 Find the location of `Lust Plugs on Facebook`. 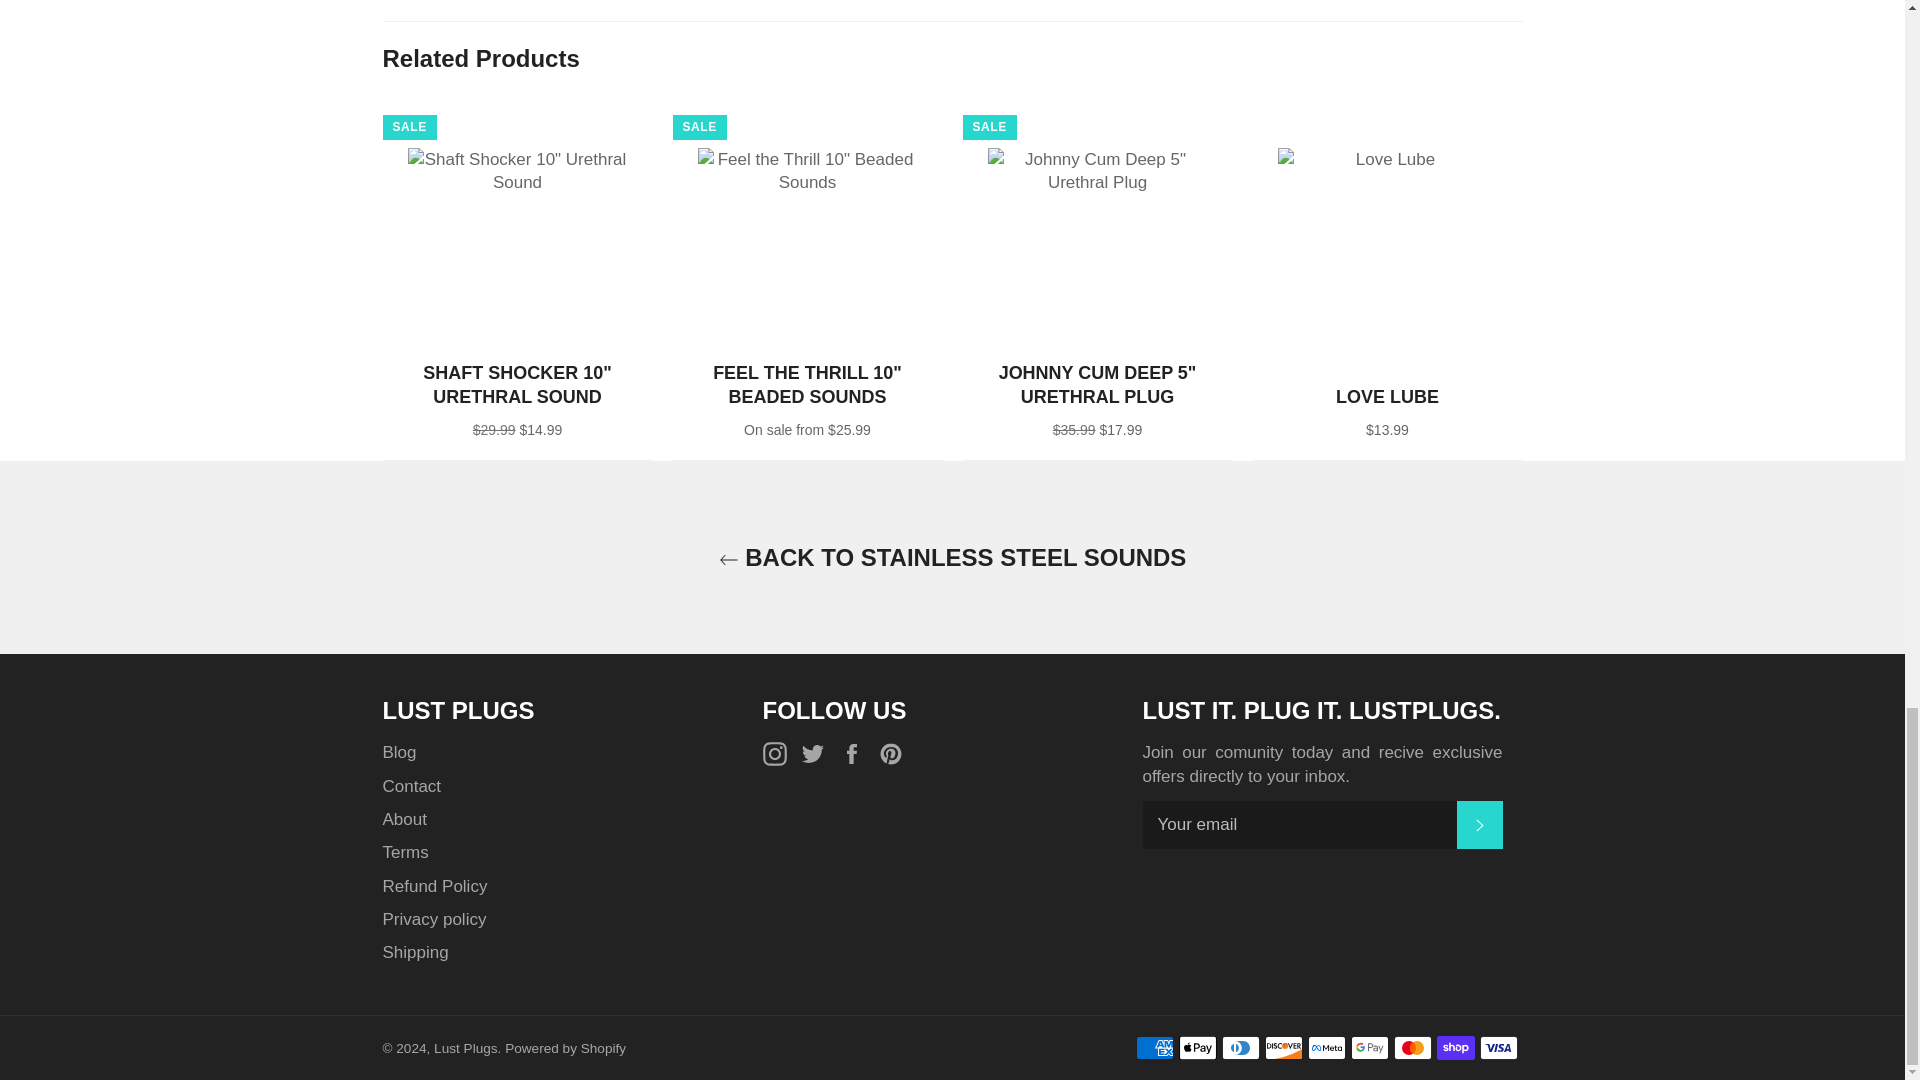

Lust Plugs on Facebook is located at coordinates (856, 752).